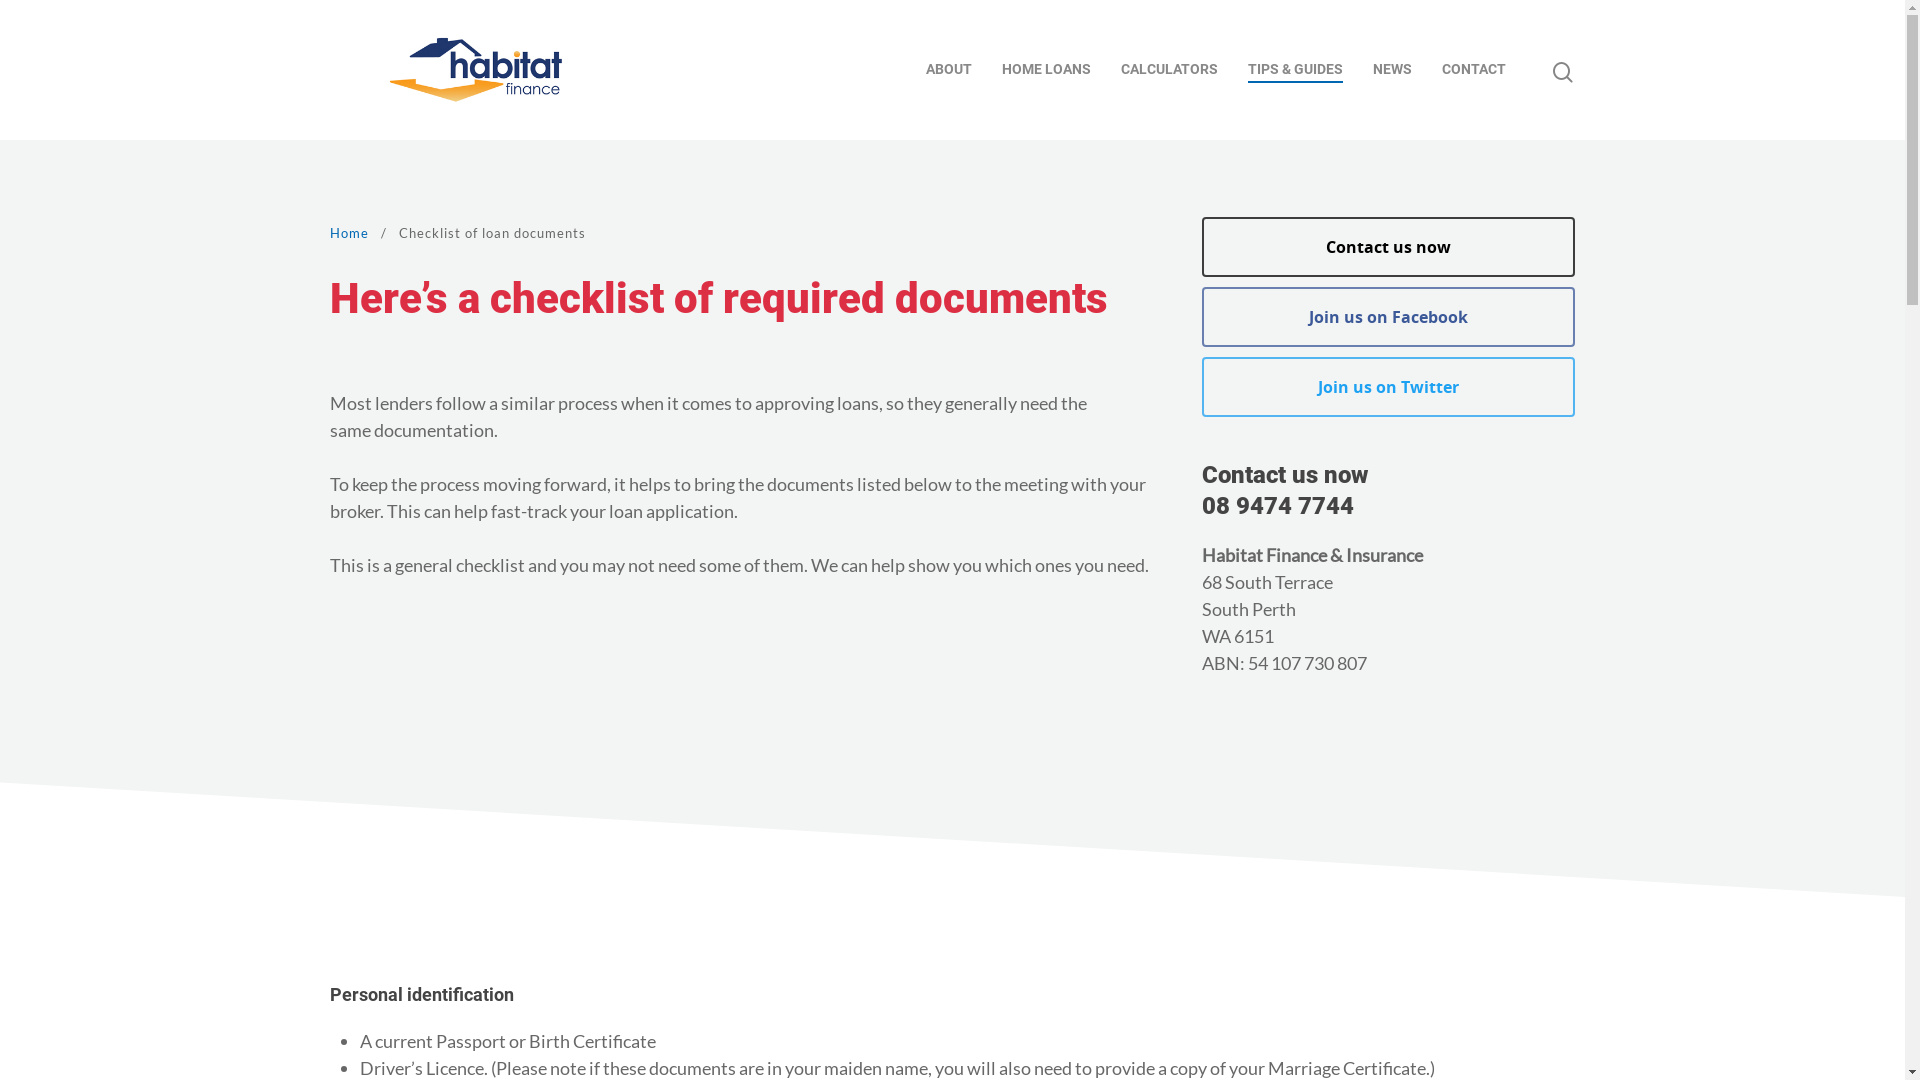 The image size is (1920, 1080). What do you see at coordinates (350, 233) in the screenshot?
I see `Home` at bounding box center [350, 233].